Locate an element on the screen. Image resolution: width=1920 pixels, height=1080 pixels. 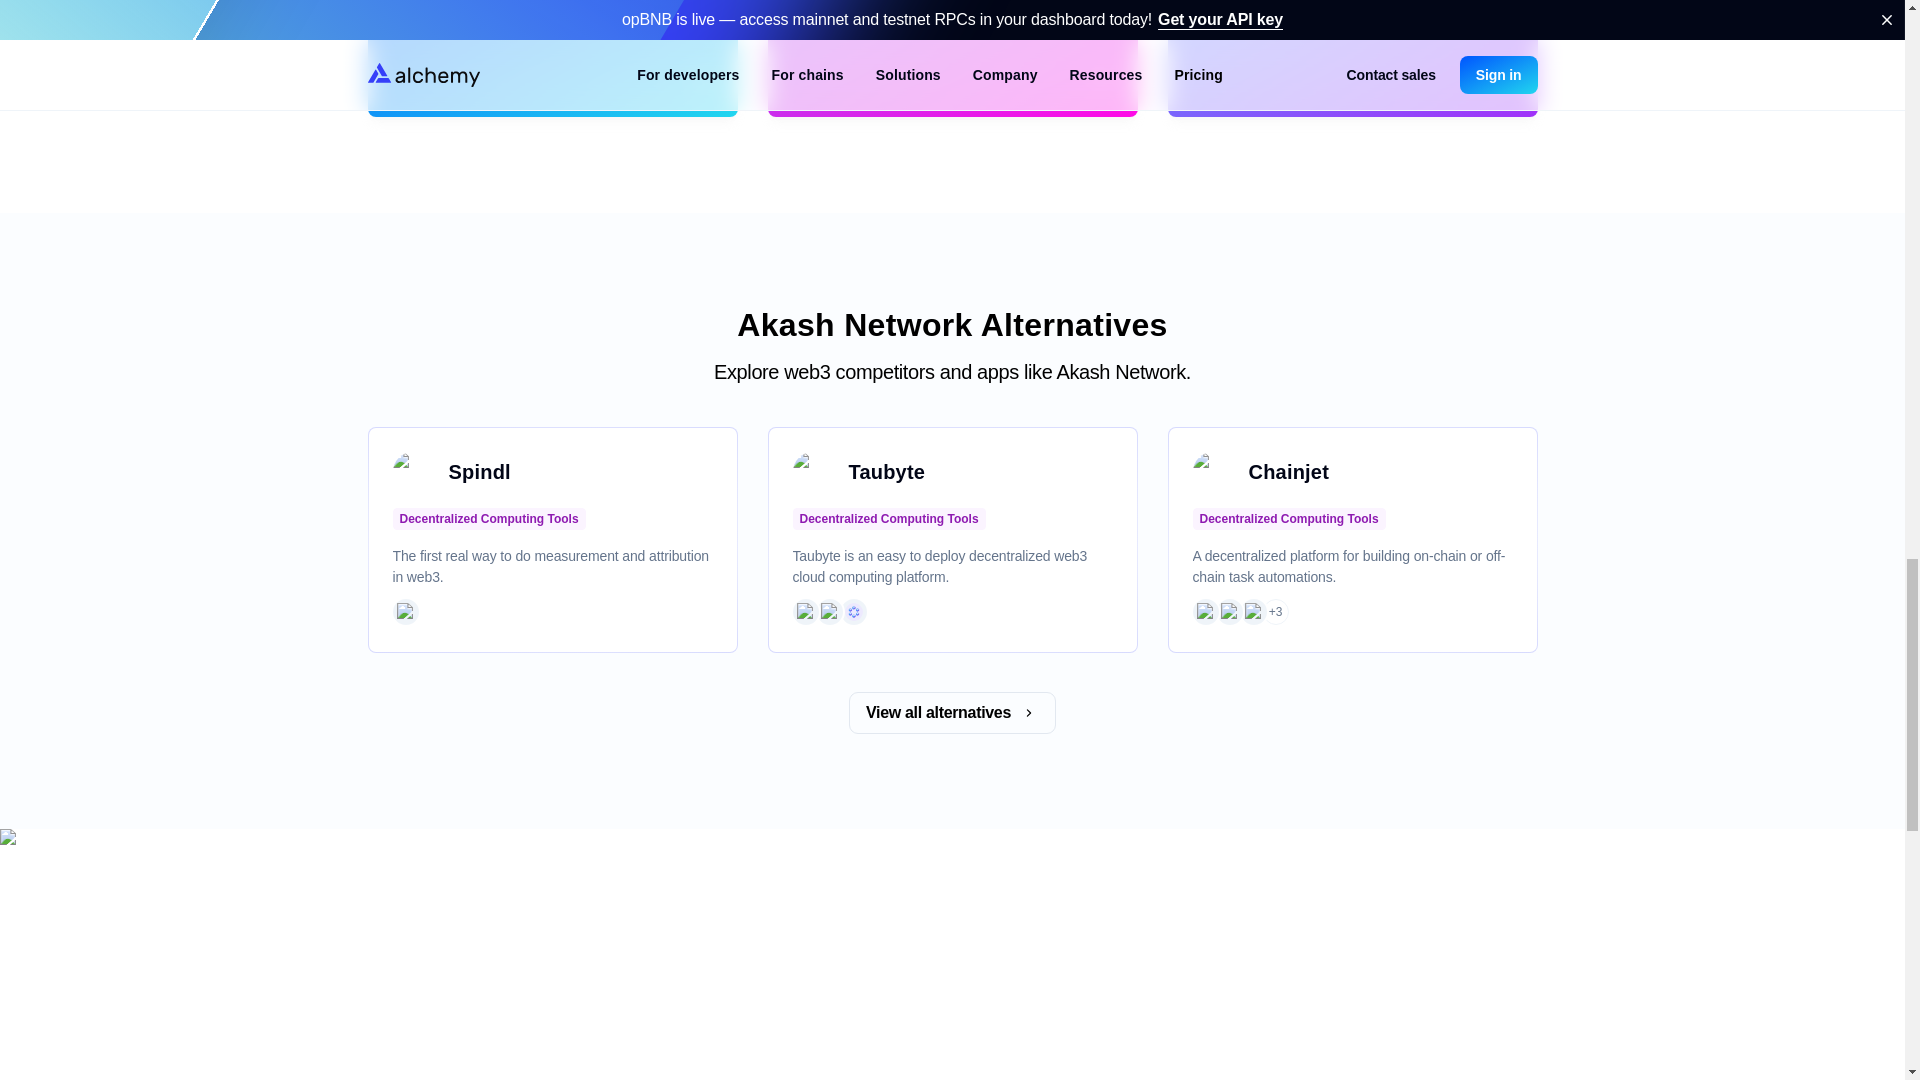
Ethereum is located at coordinates (805, 612).